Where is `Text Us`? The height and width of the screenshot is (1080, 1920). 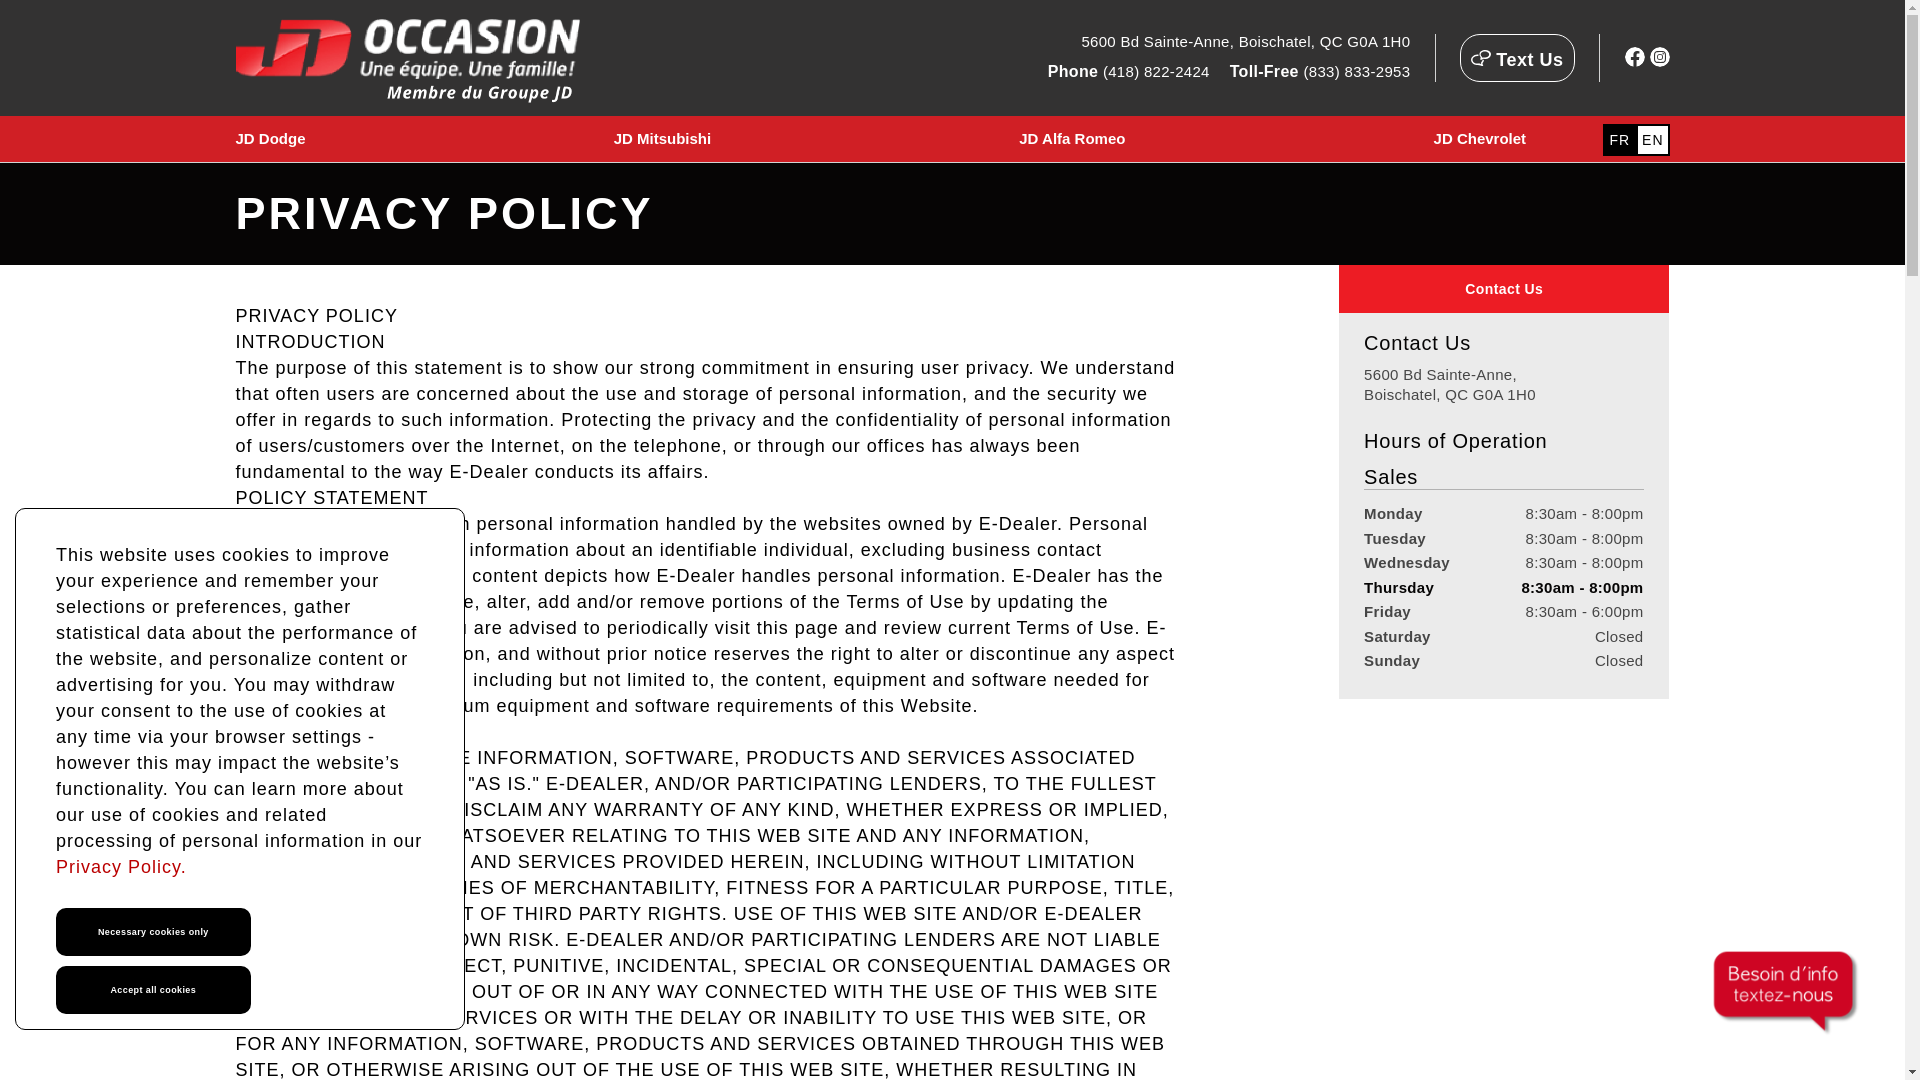 Text Us is located at coordinates (1619, 140).